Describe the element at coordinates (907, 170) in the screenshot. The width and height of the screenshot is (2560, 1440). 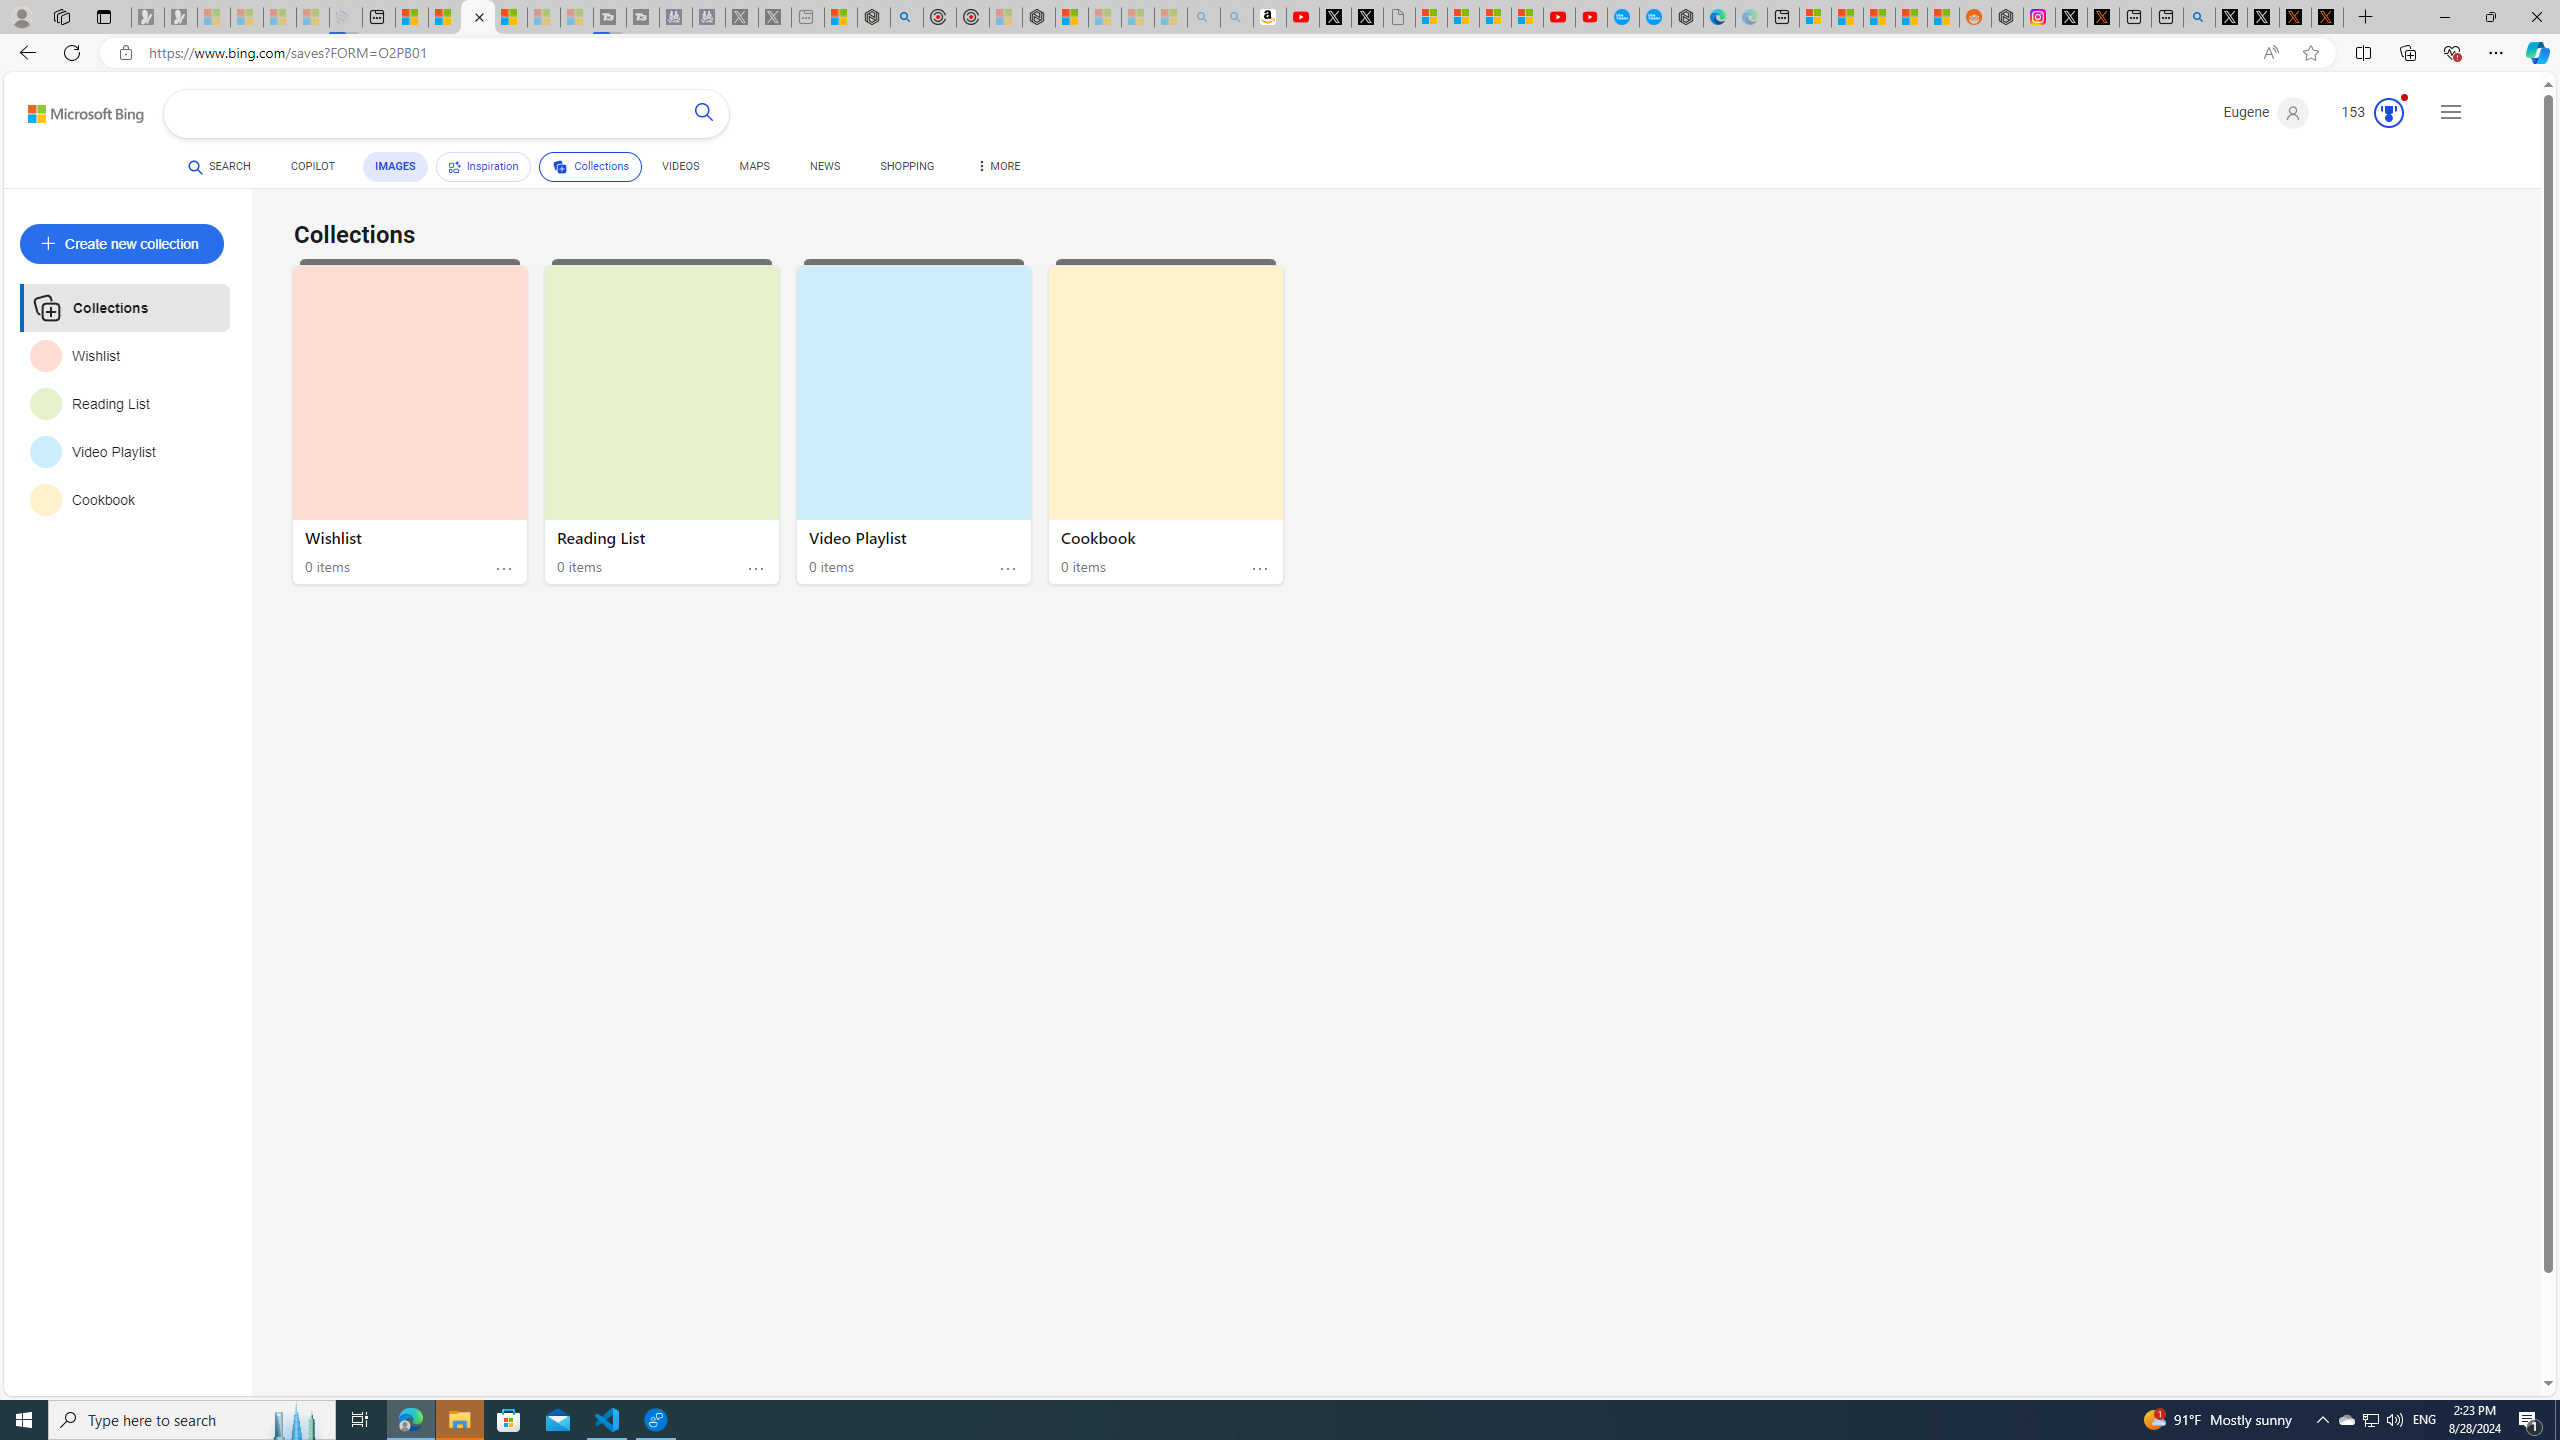
I see `SHOPPING` at that location.